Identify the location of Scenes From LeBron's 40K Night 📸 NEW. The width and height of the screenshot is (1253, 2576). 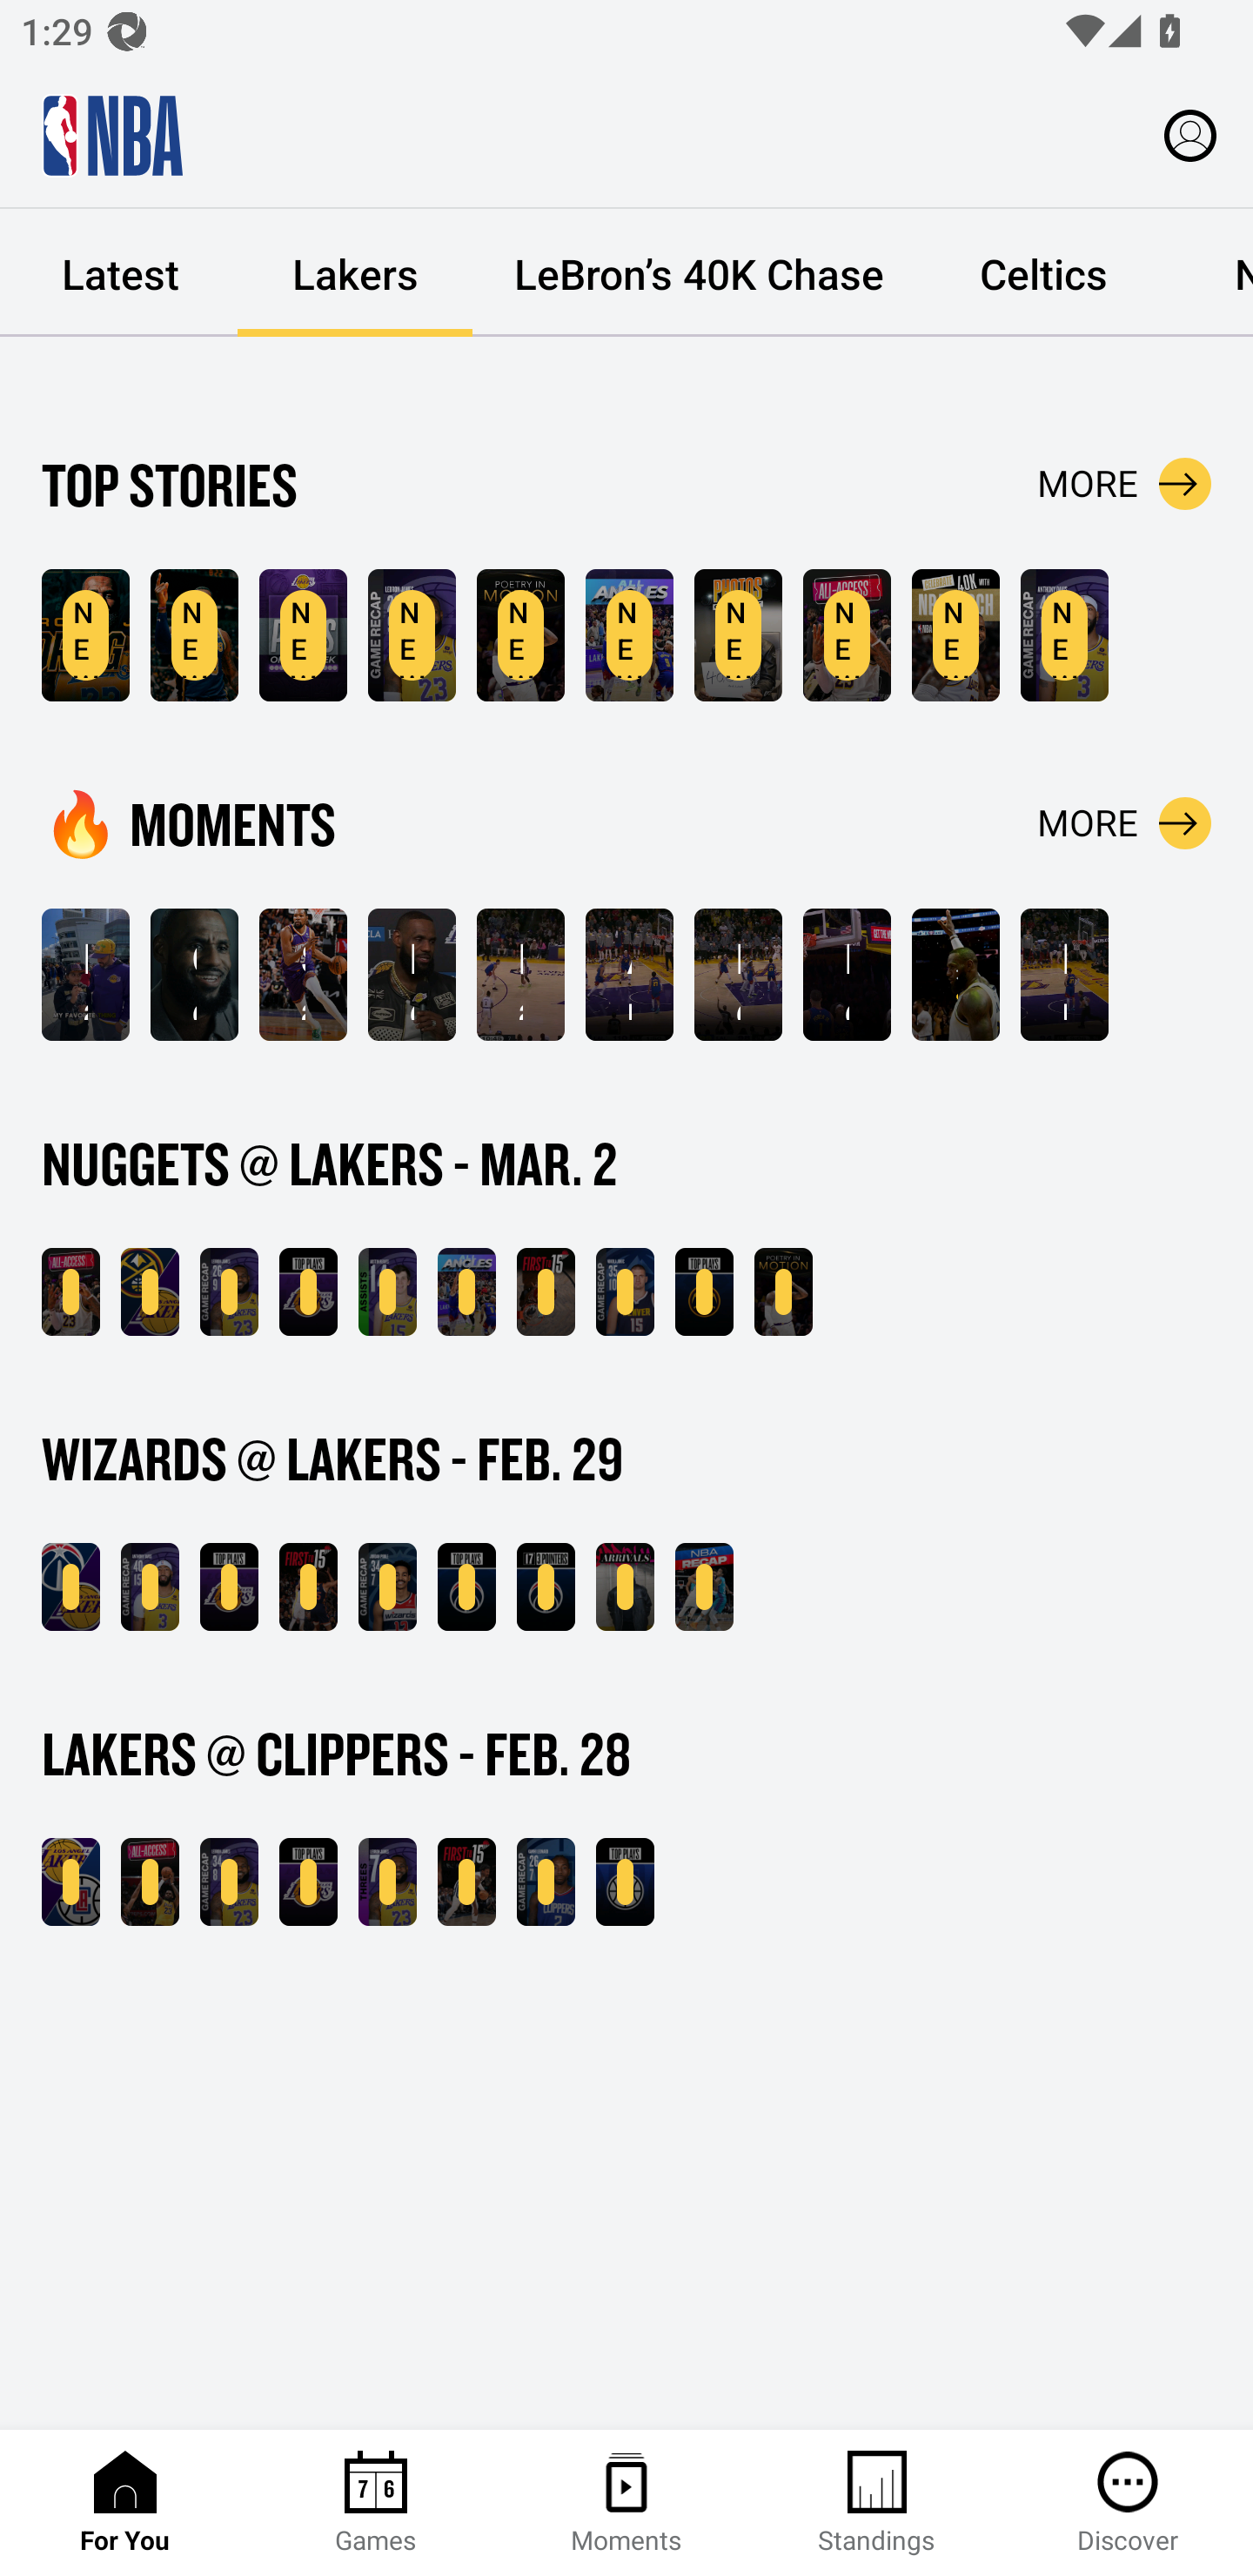
(738, 635).